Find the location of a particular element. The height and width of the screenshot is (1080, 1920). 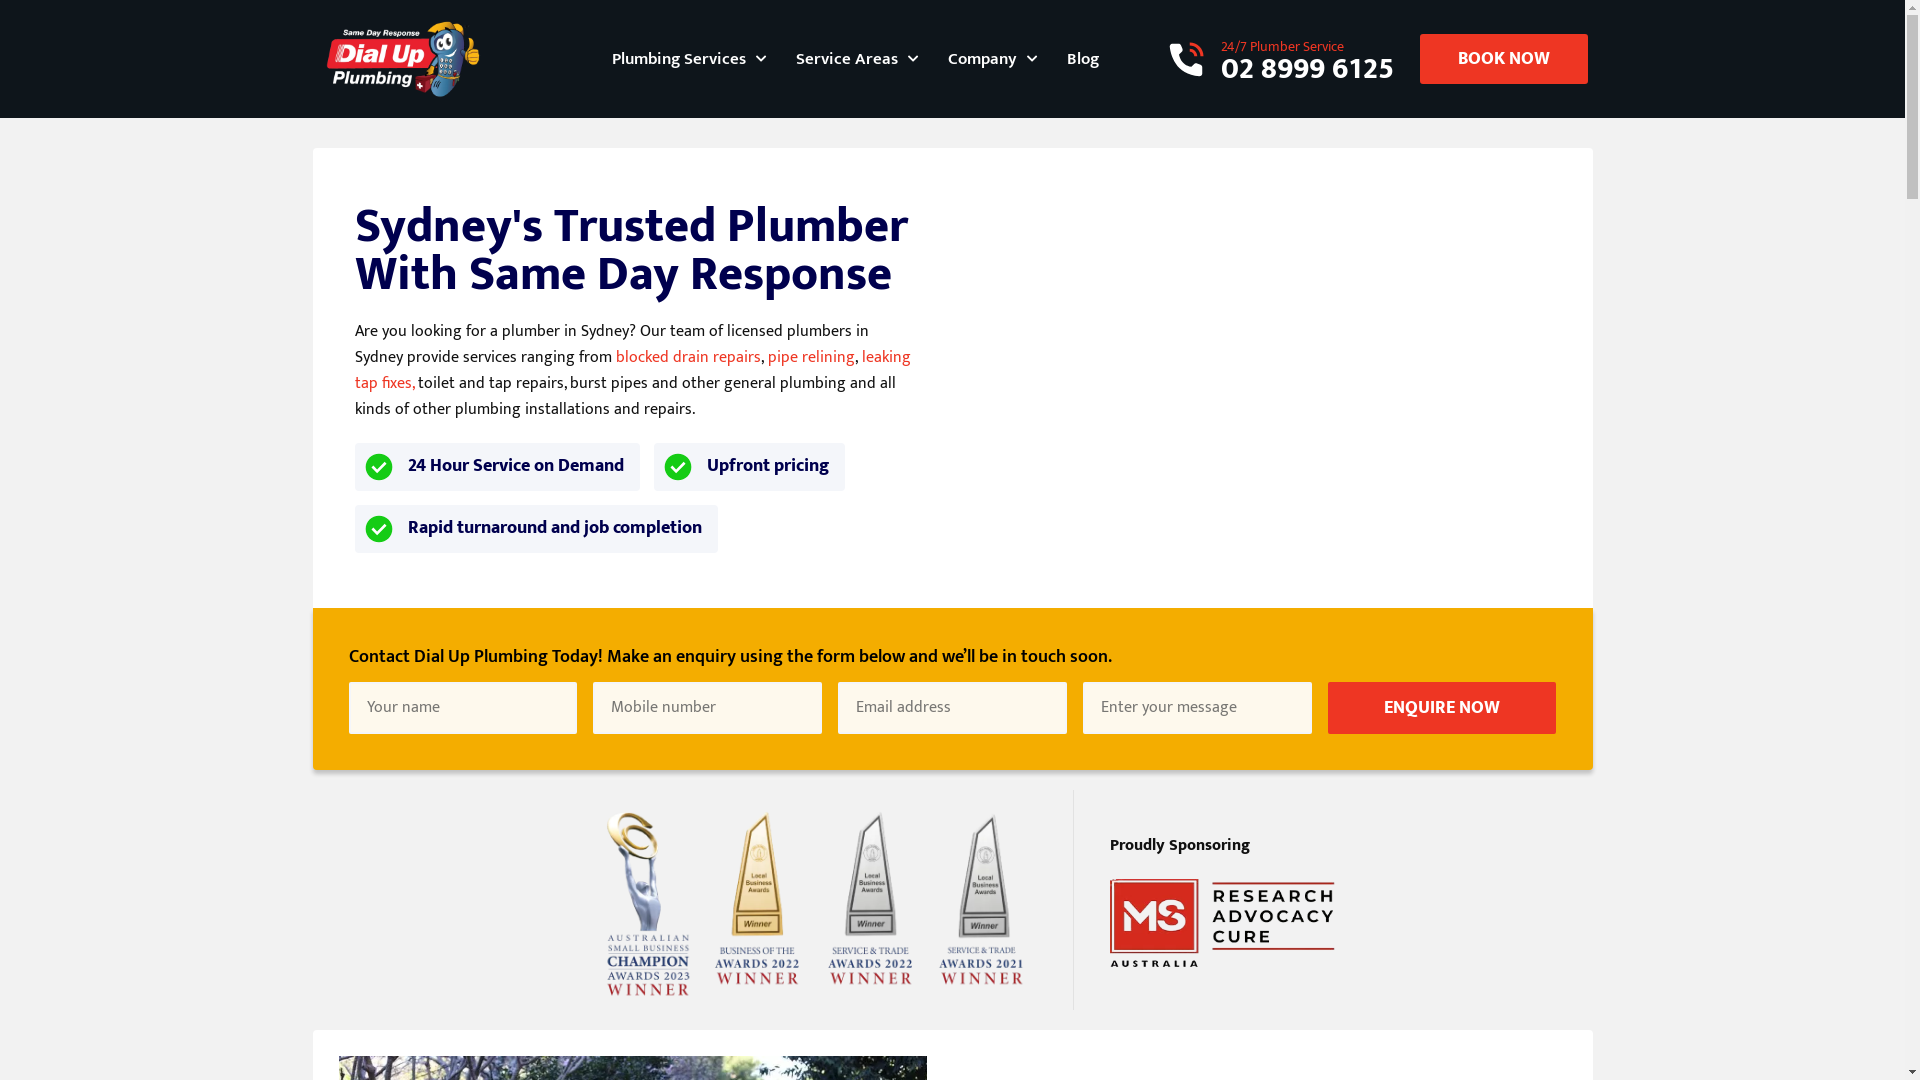

leaking tap fixes, is located at coordinates (632, 370).